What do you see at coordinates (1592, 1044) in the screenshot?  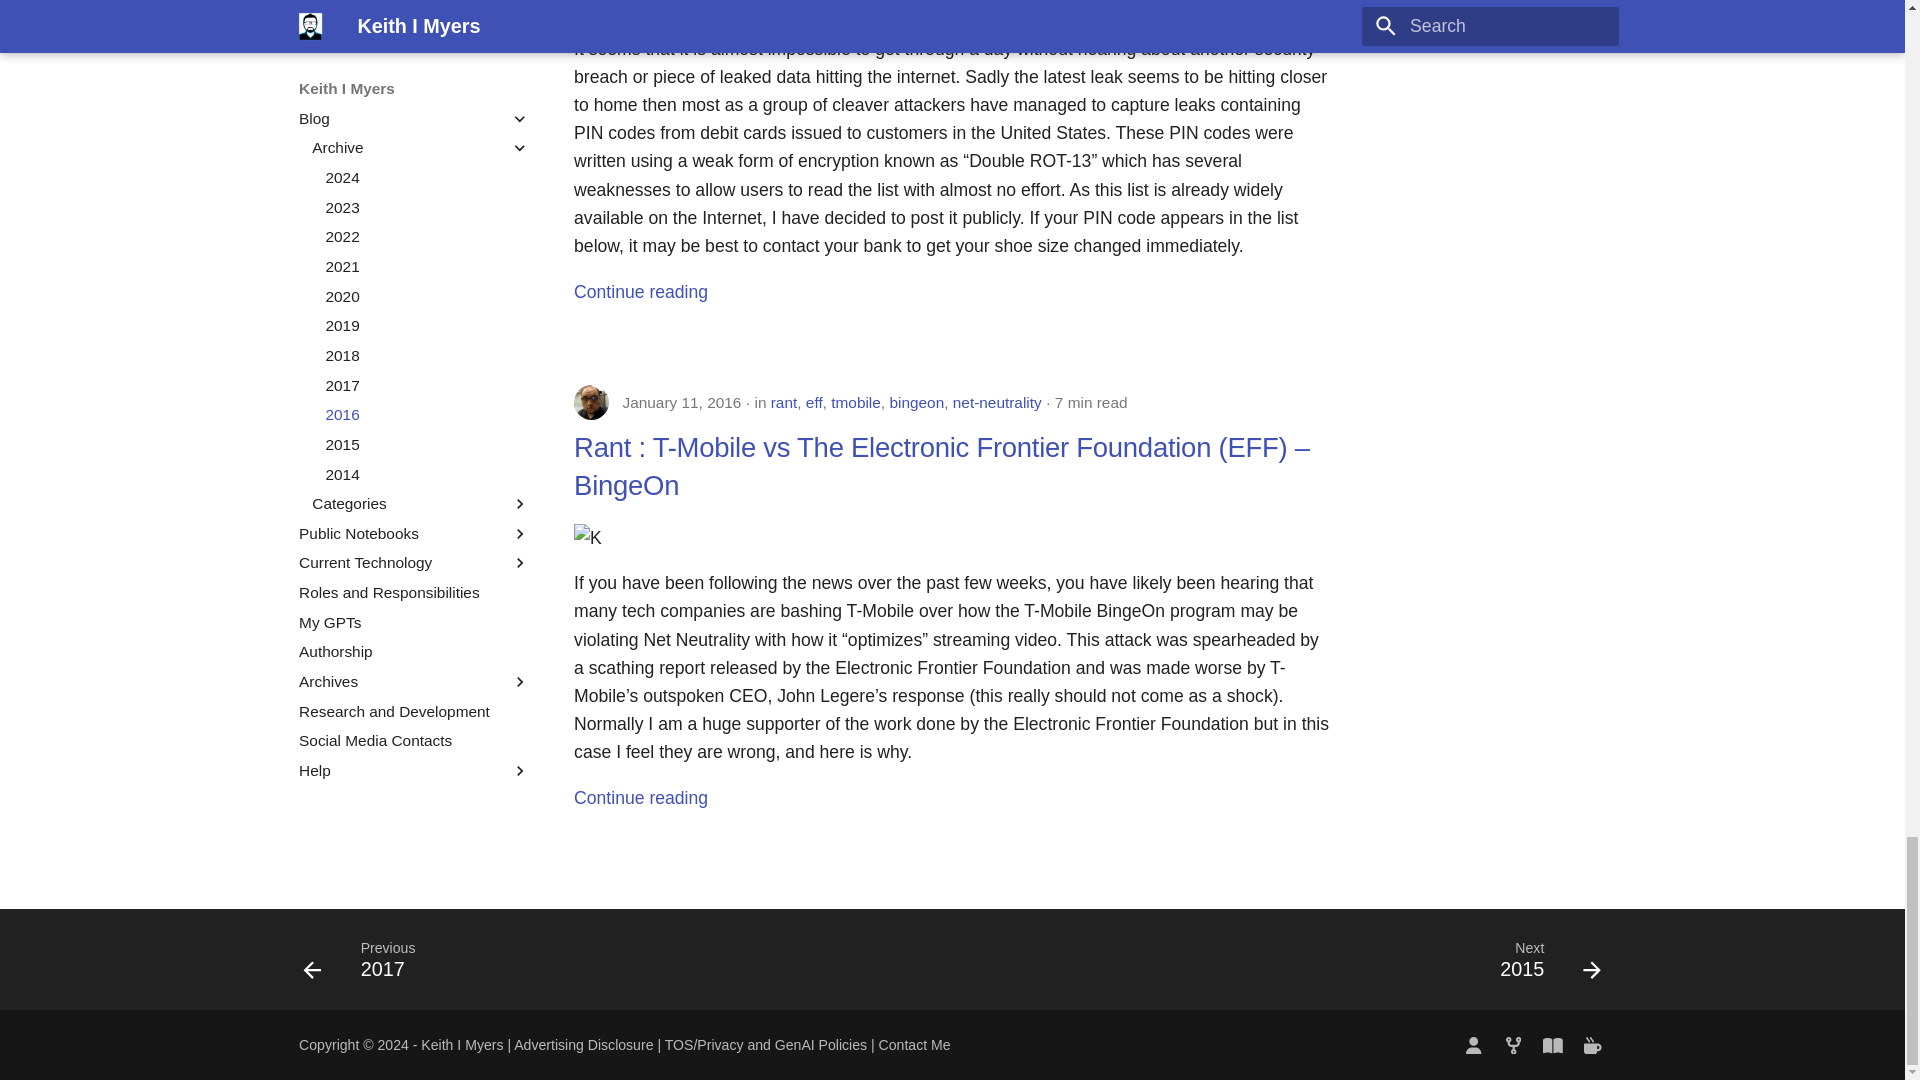 I see `Buy Me A Coffee` at bounding box center [1592, 1044].